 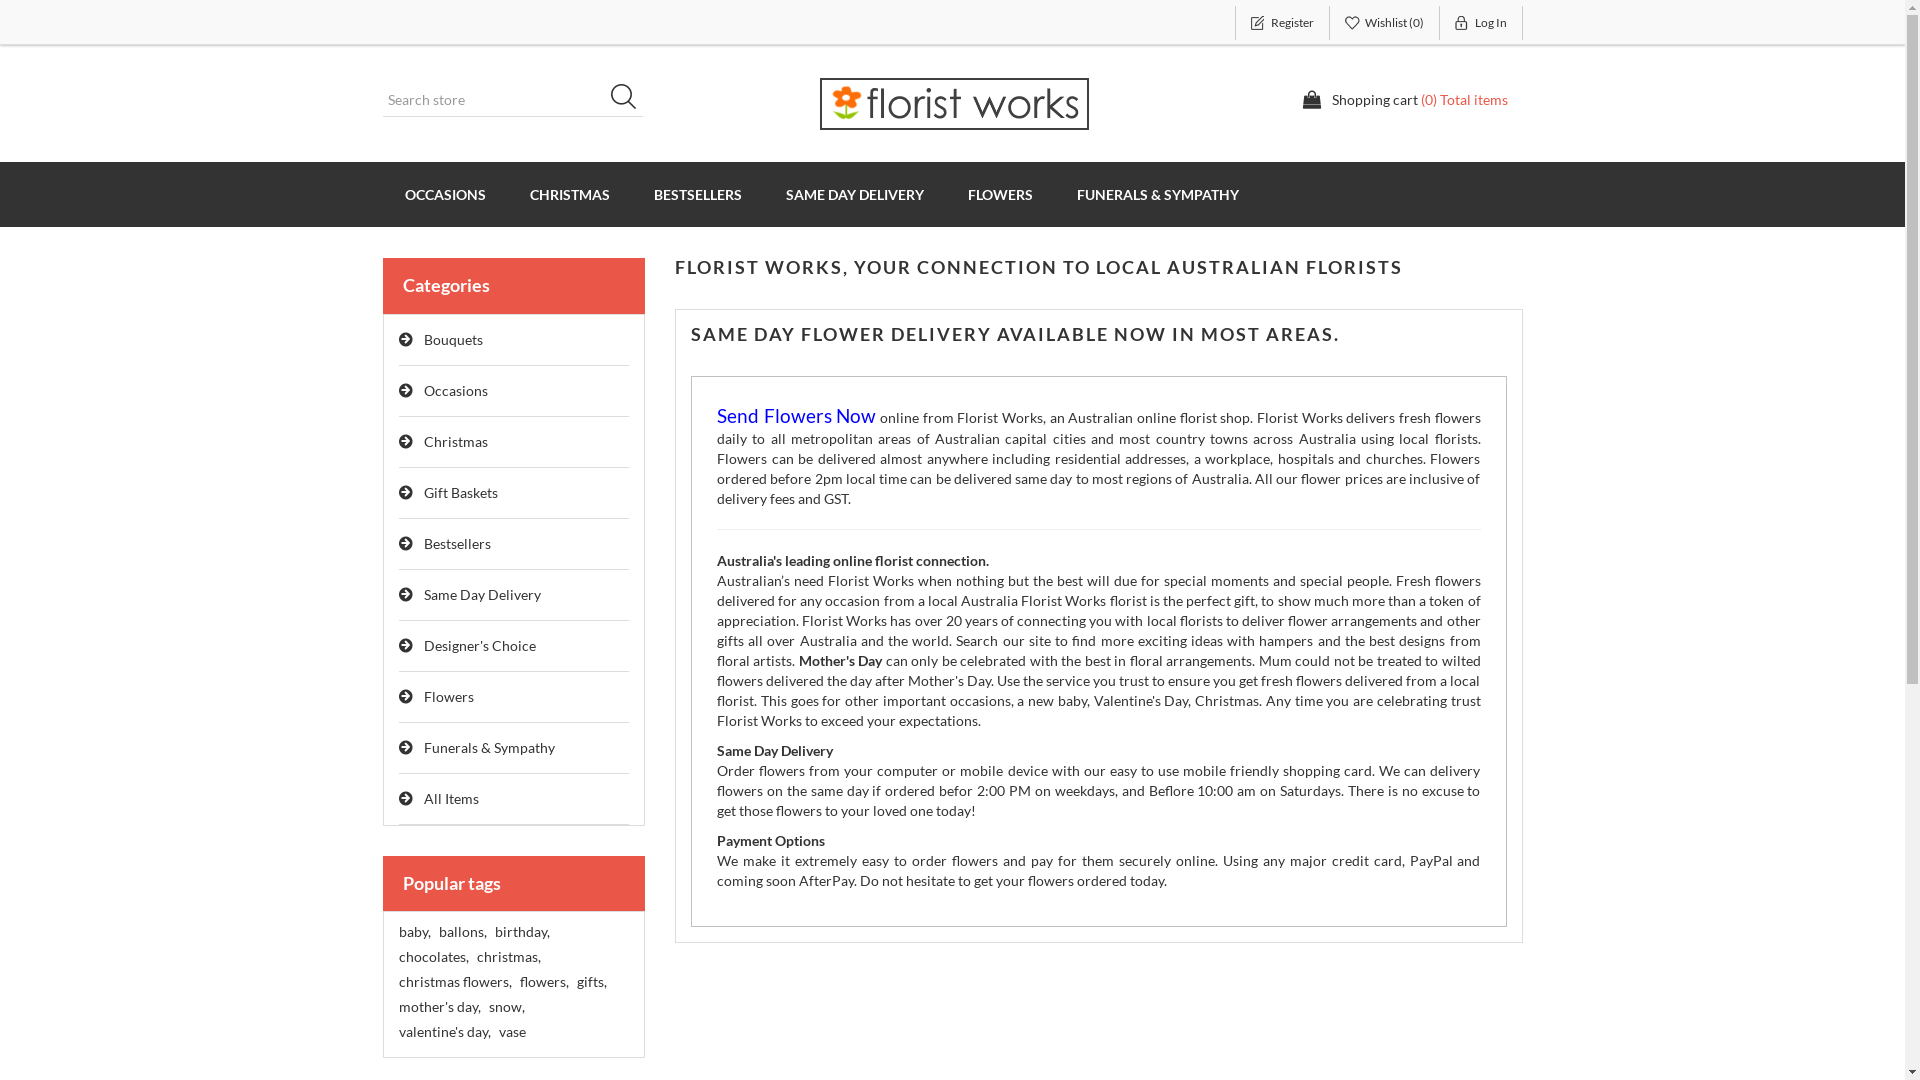 What do you see at coordinates (454, 982) in the screenshot?
I see `christmas flowers,` at bounding box center [454, 982].